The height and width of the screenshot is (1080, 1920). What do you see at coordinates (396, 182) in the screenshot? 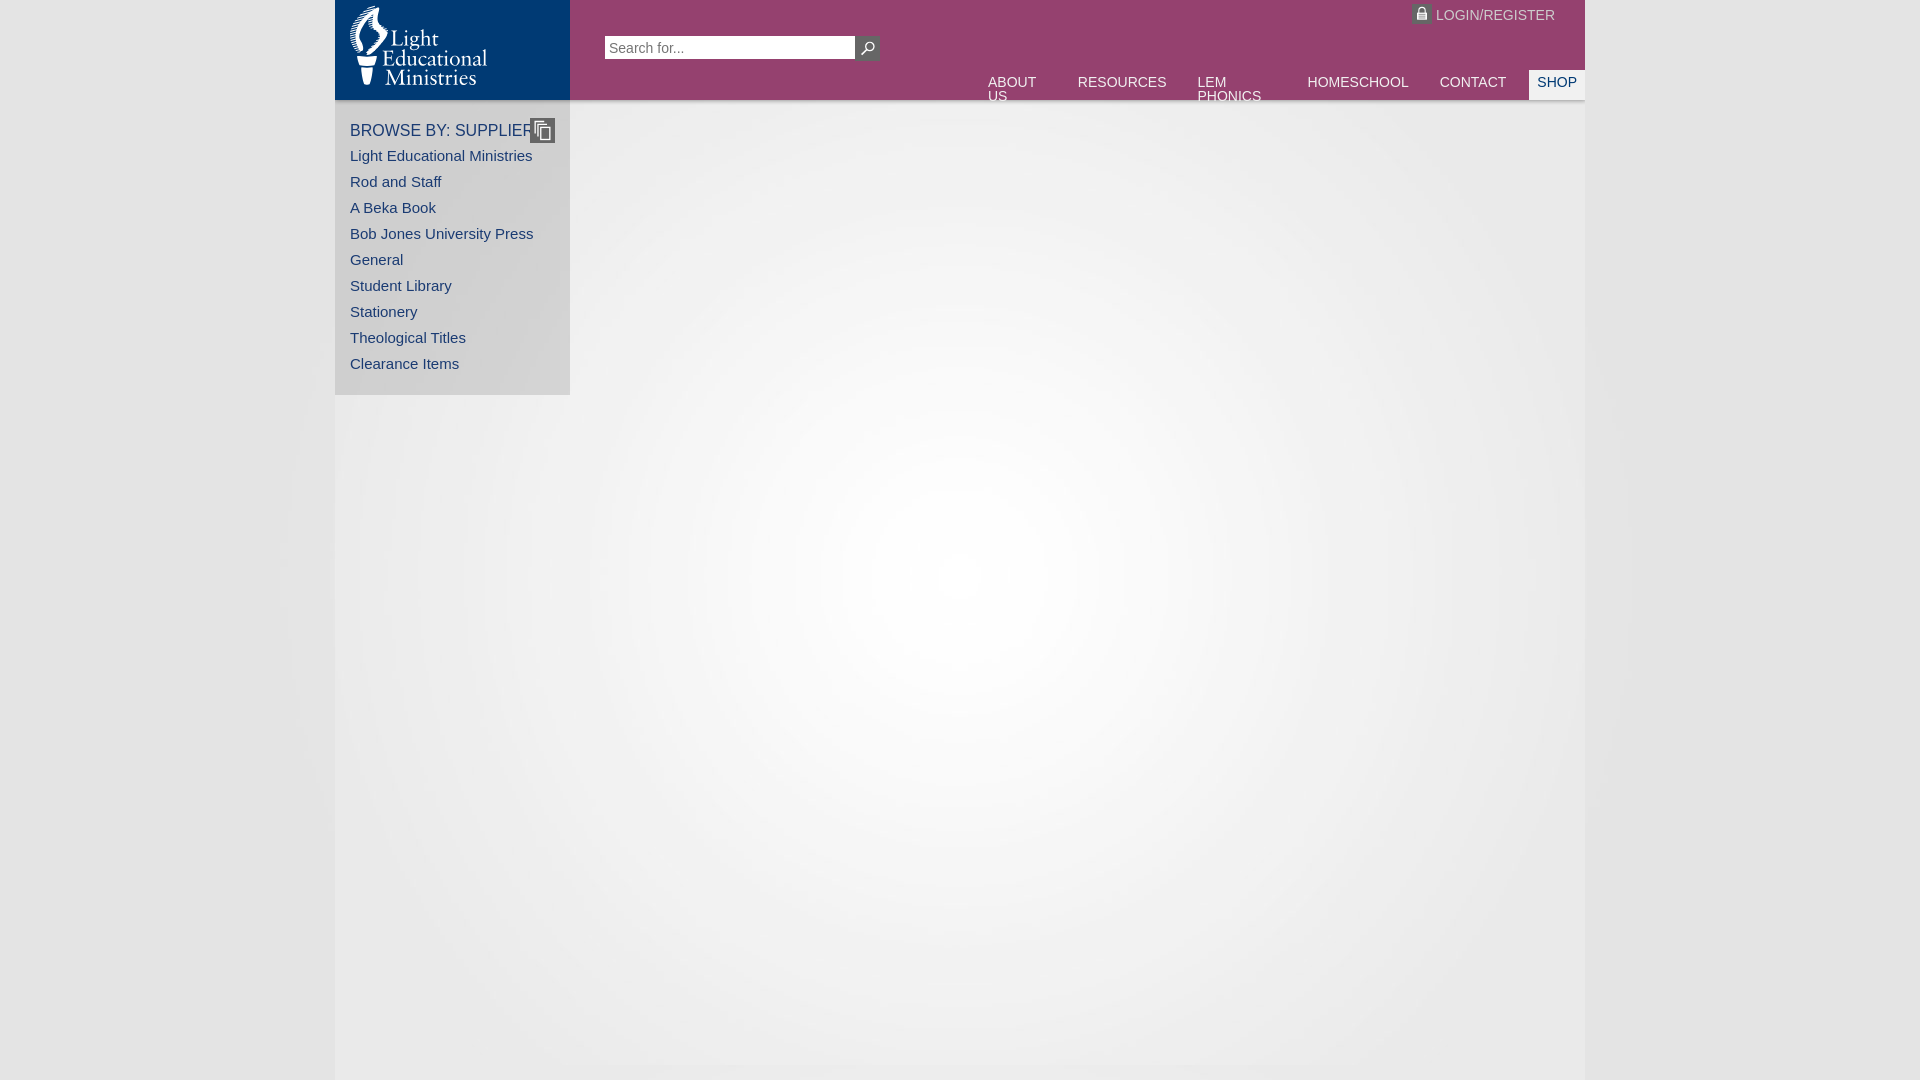
I see `Rod and Staff` at bounding box center [396, 182].